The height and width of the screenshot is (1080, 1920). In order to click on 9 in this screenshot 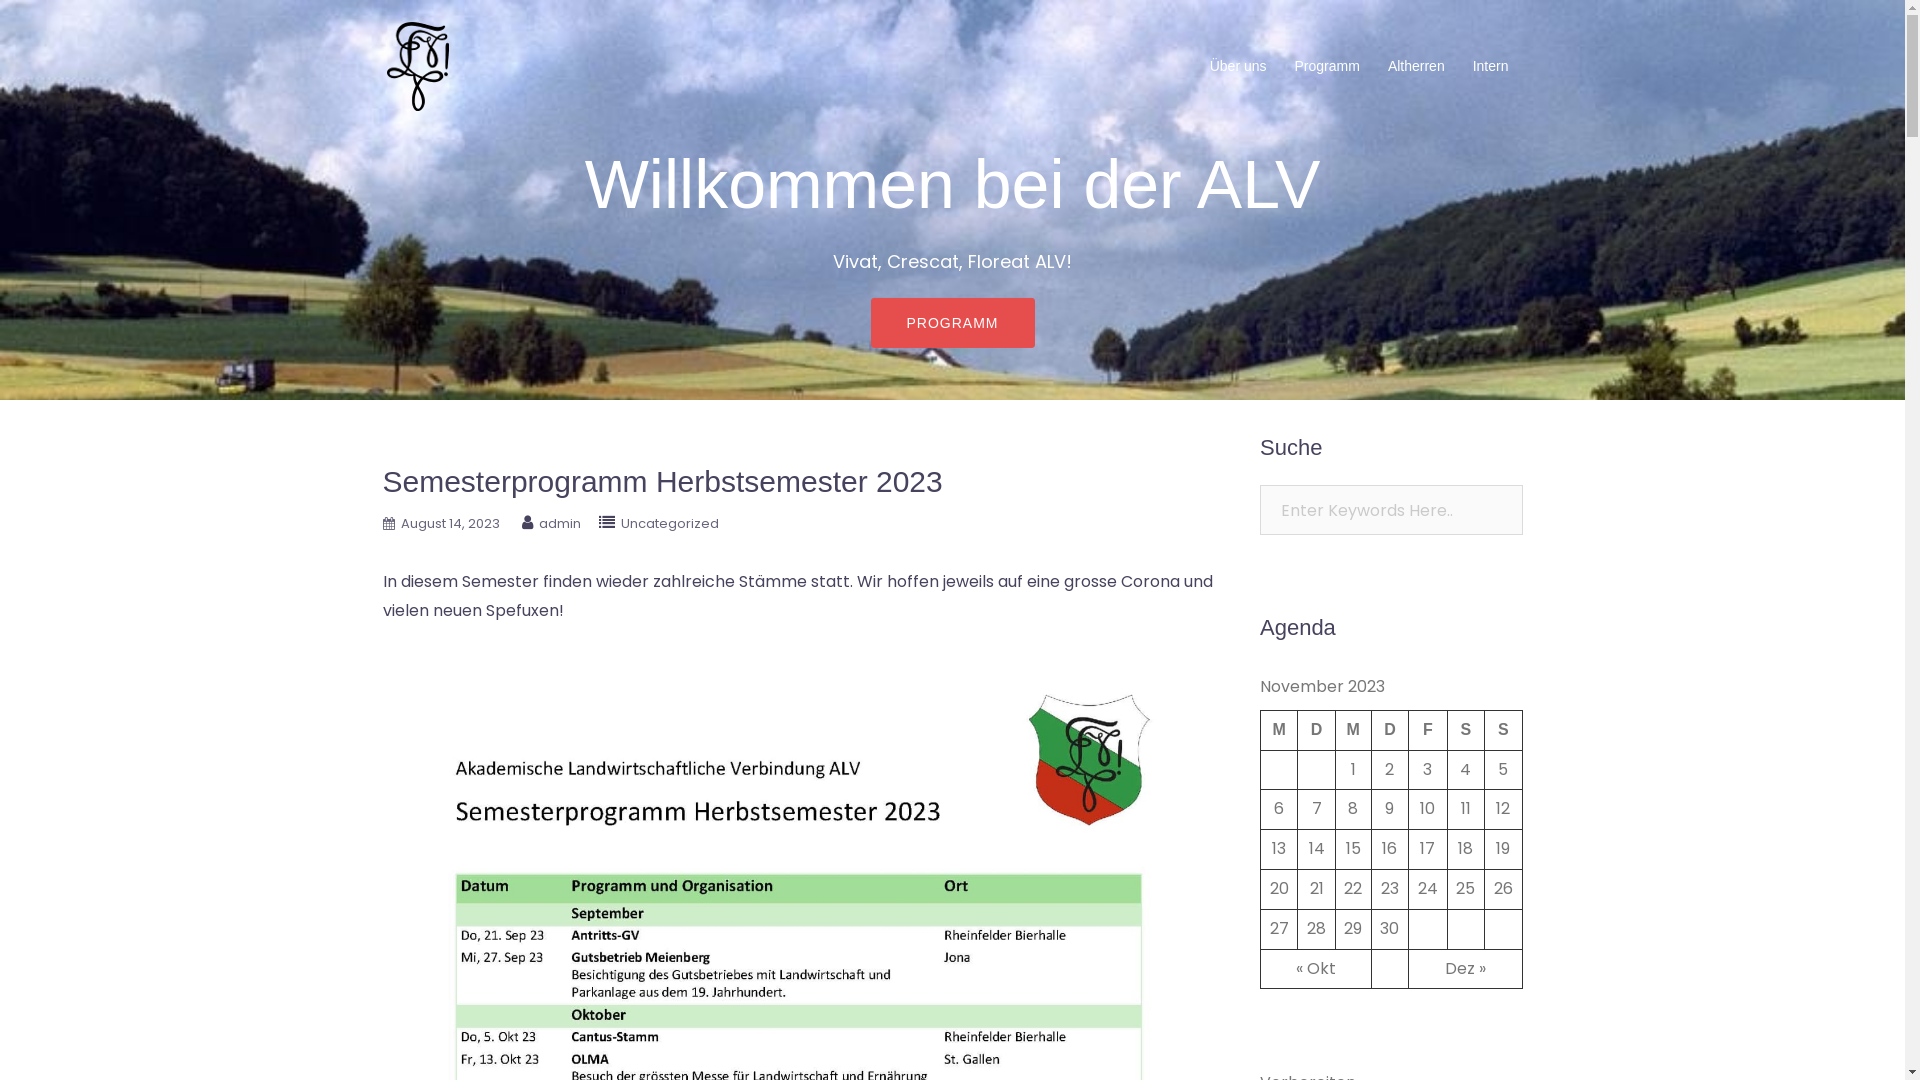, I will do `click(1390, 808)`.